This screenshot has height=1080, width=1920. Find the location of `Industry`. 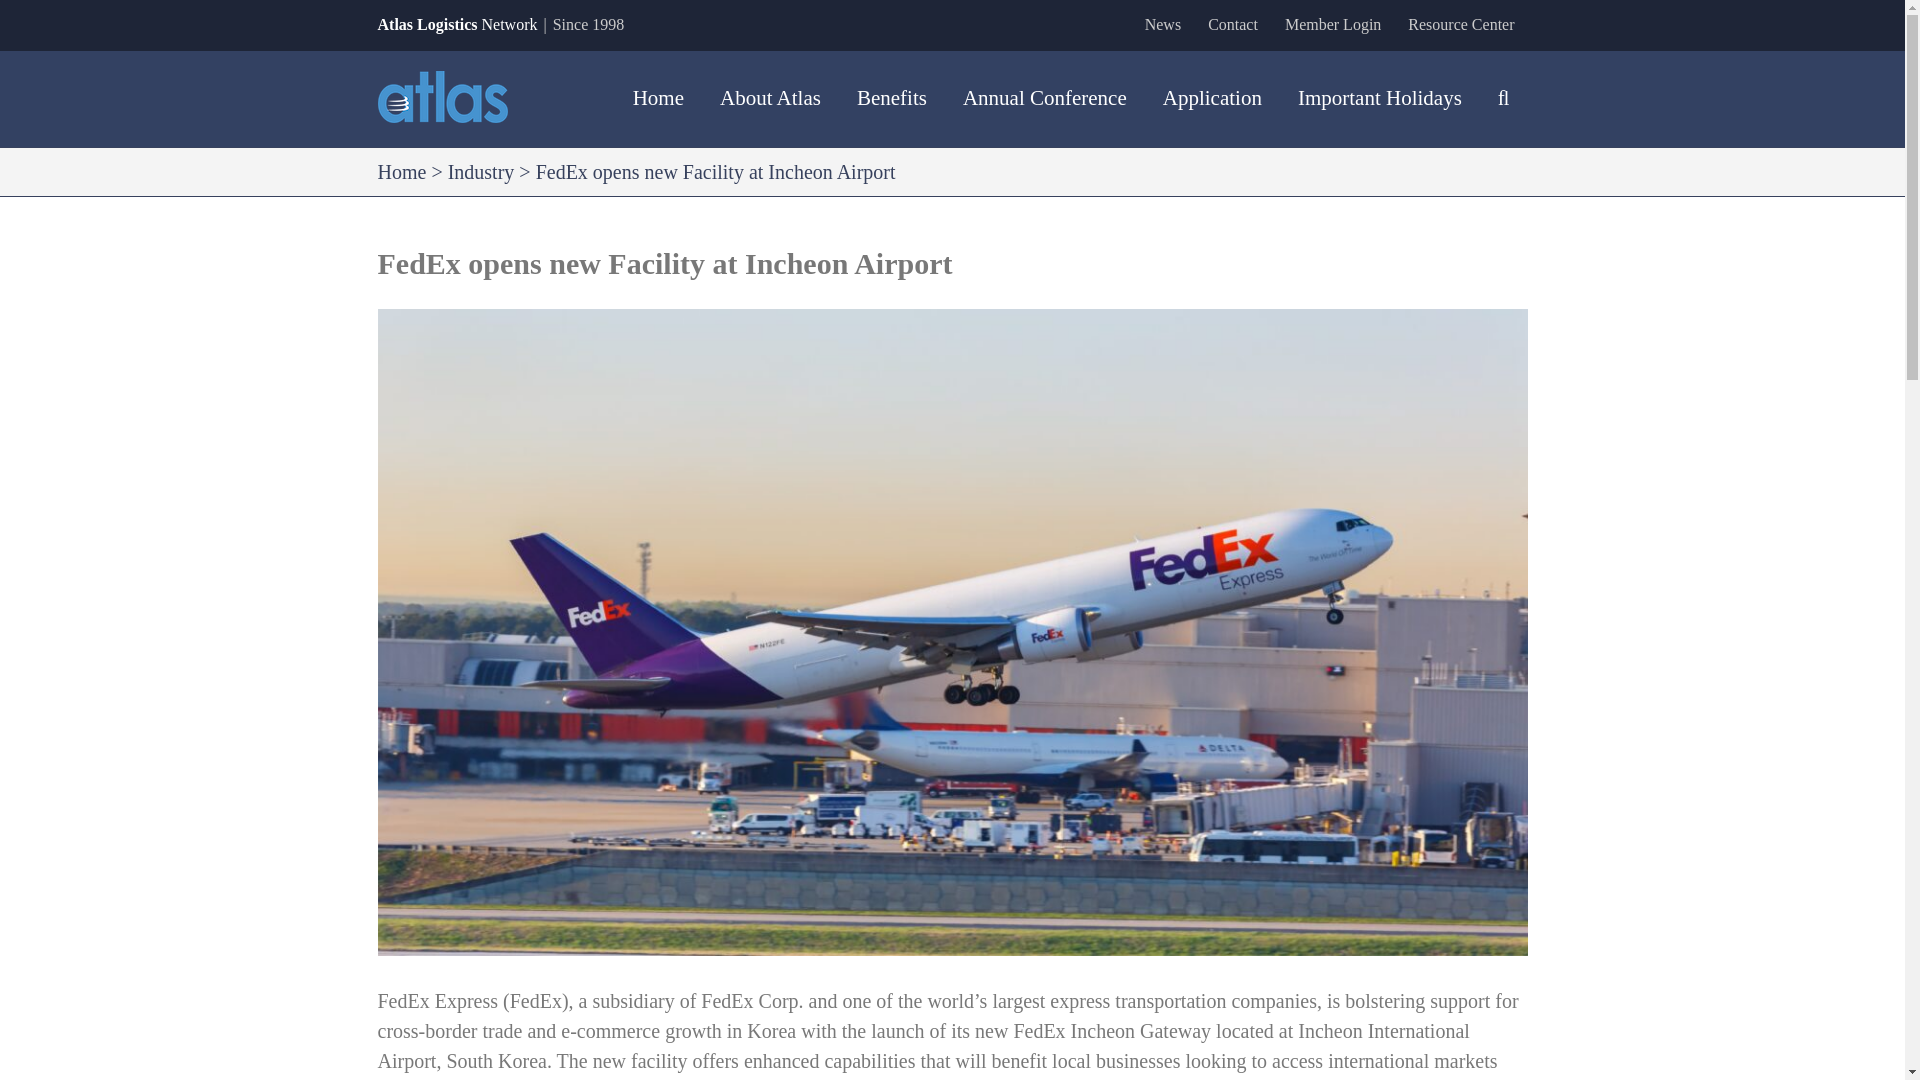

Industry is located at coordinates (480, 171).